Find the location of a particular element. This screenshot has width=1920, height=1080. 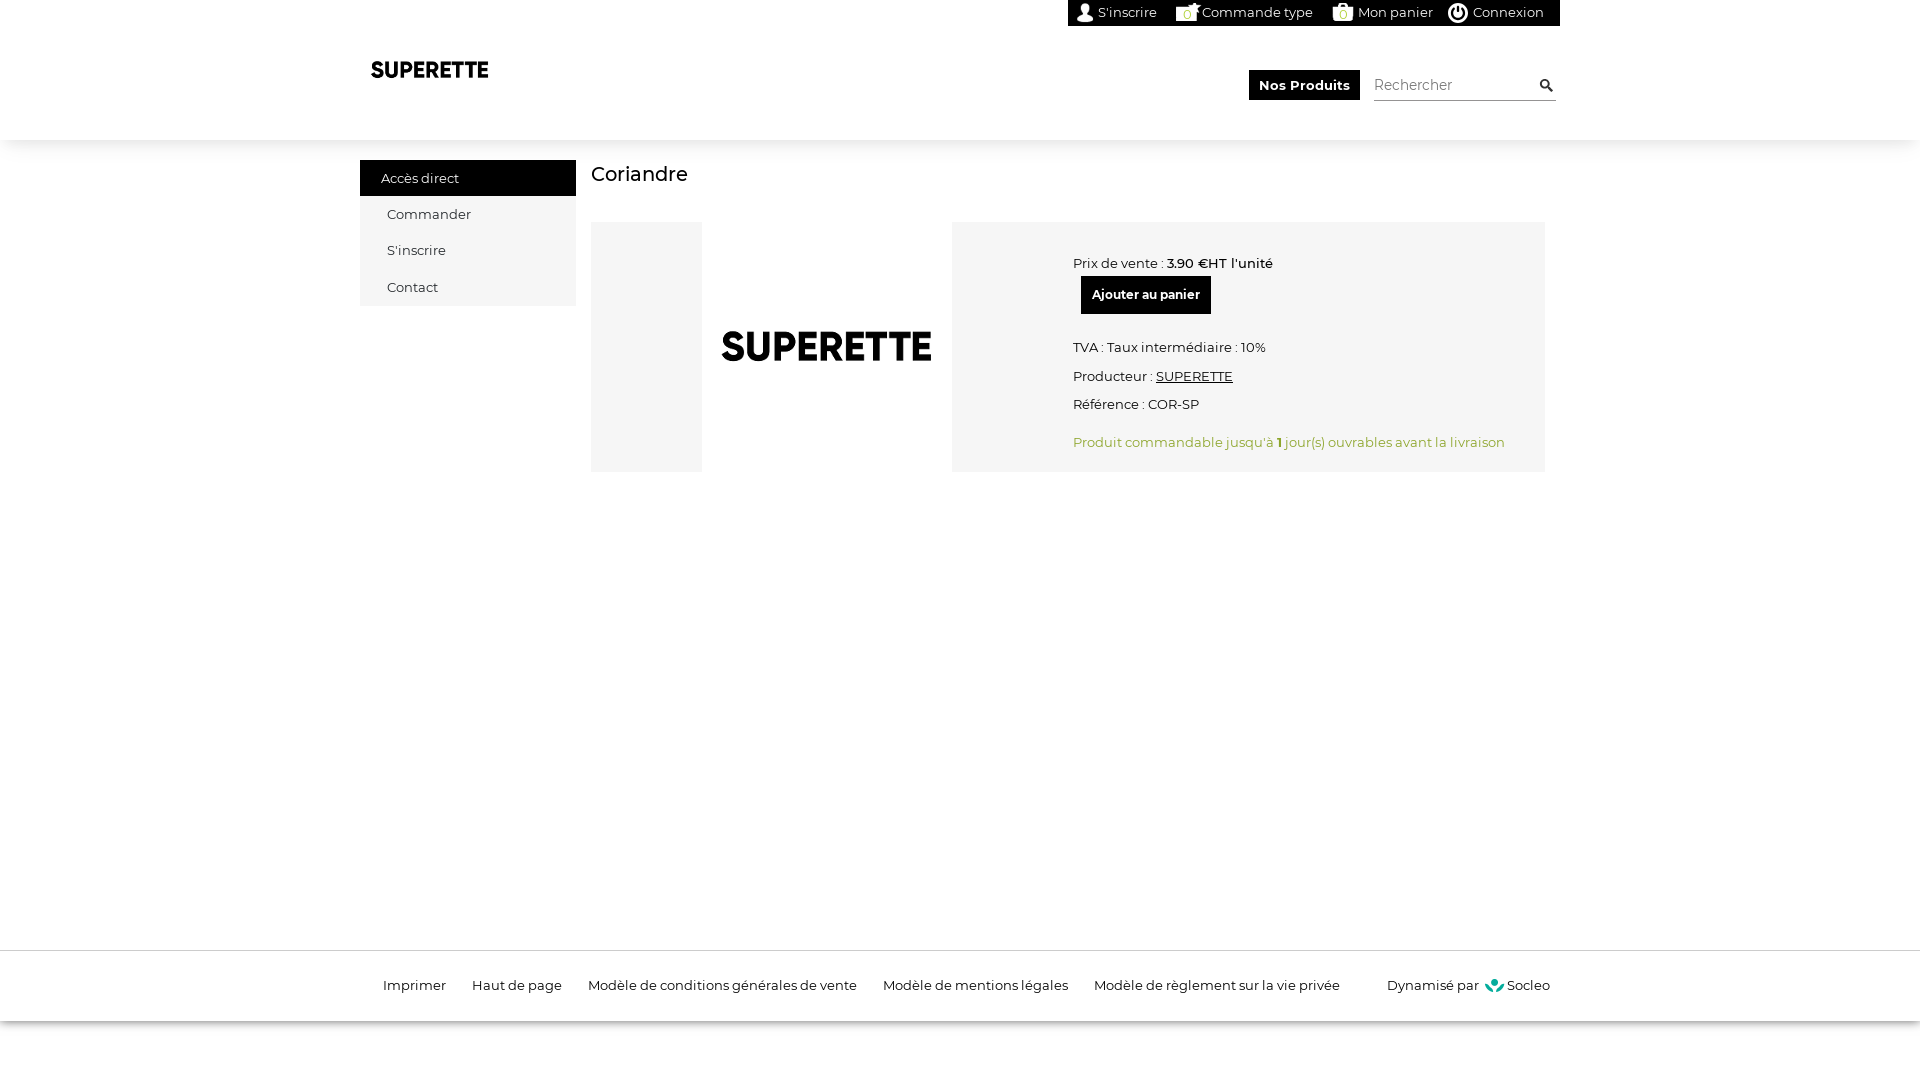

S'inscrire is located at coordinates (1115, 13).